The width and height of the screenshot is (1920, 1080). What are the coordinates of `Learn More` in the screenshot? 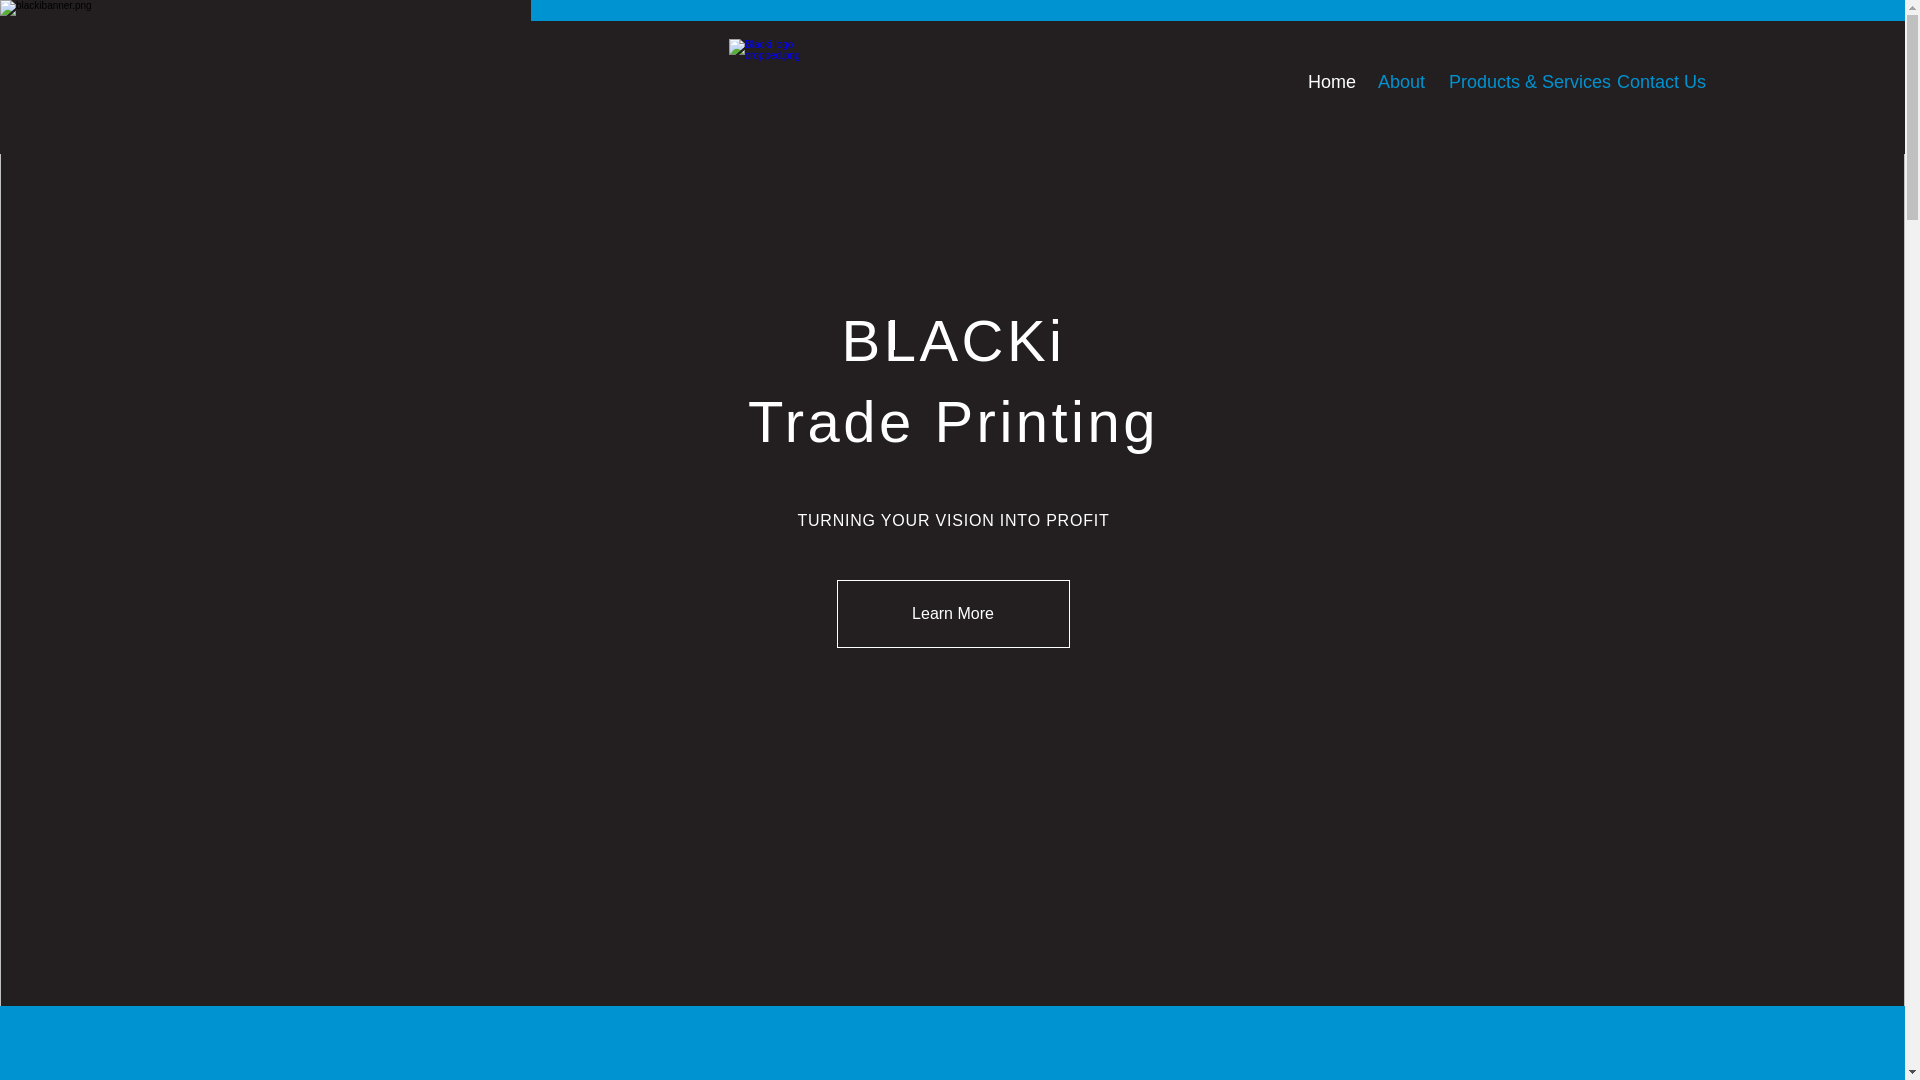 It's located at (952, 614).